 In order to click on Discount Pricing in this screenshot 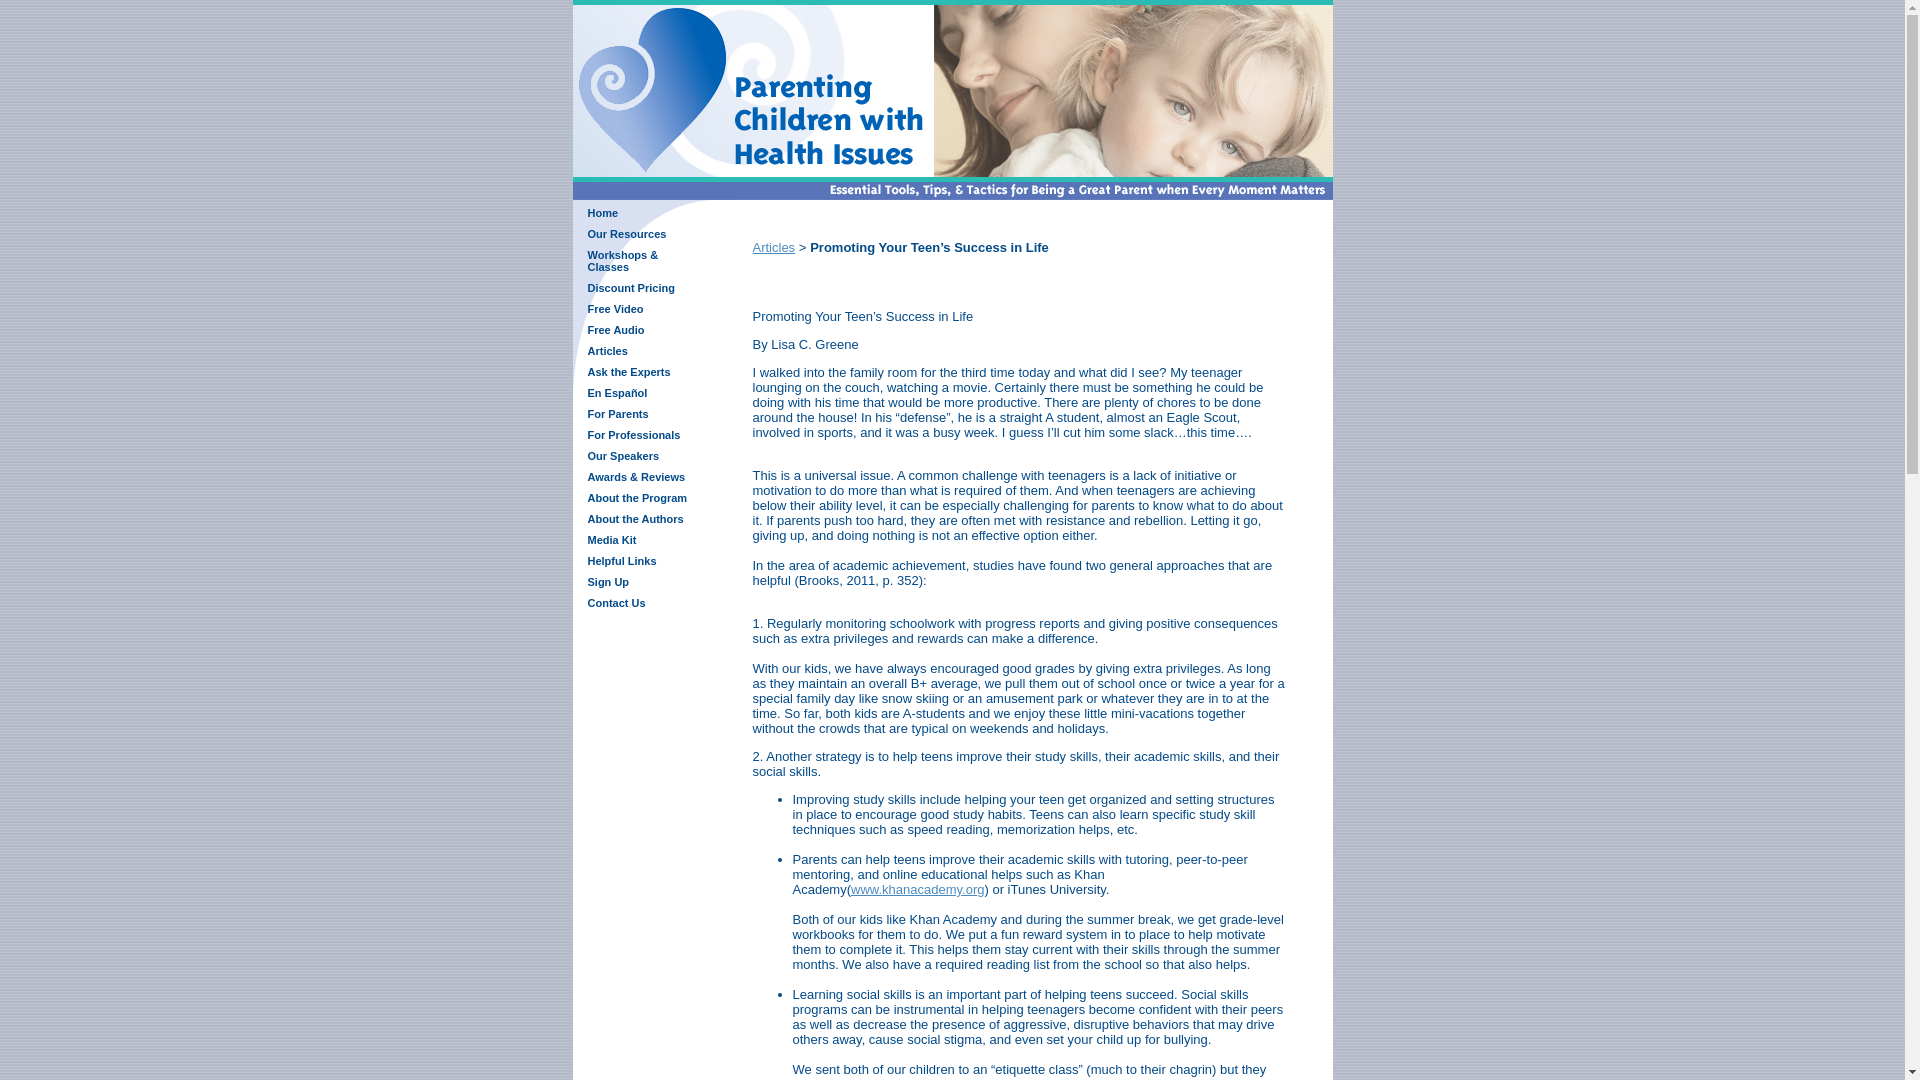, I will do `click(631, 287)`.